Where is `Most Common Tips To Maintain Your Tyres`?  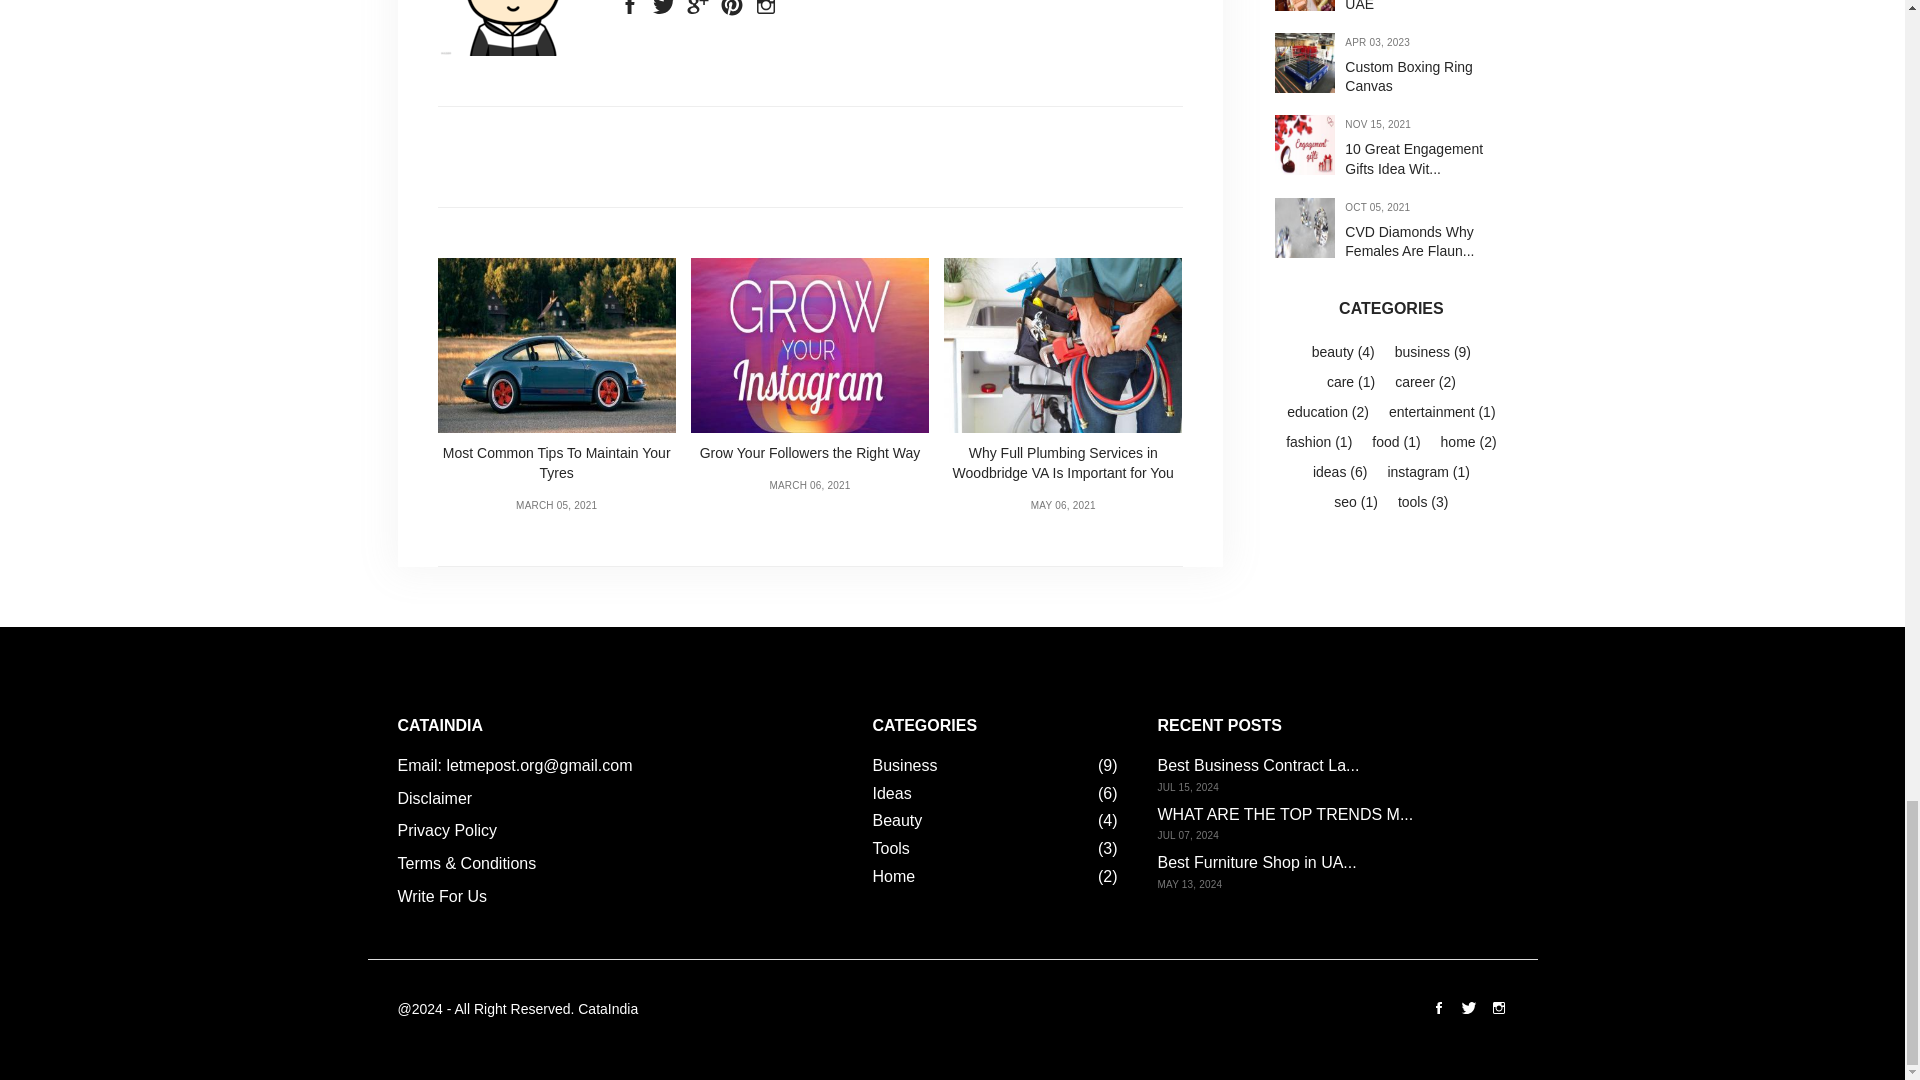
Most Common Tips To Maintain Your Tyres is located at coordinates (556, 346).